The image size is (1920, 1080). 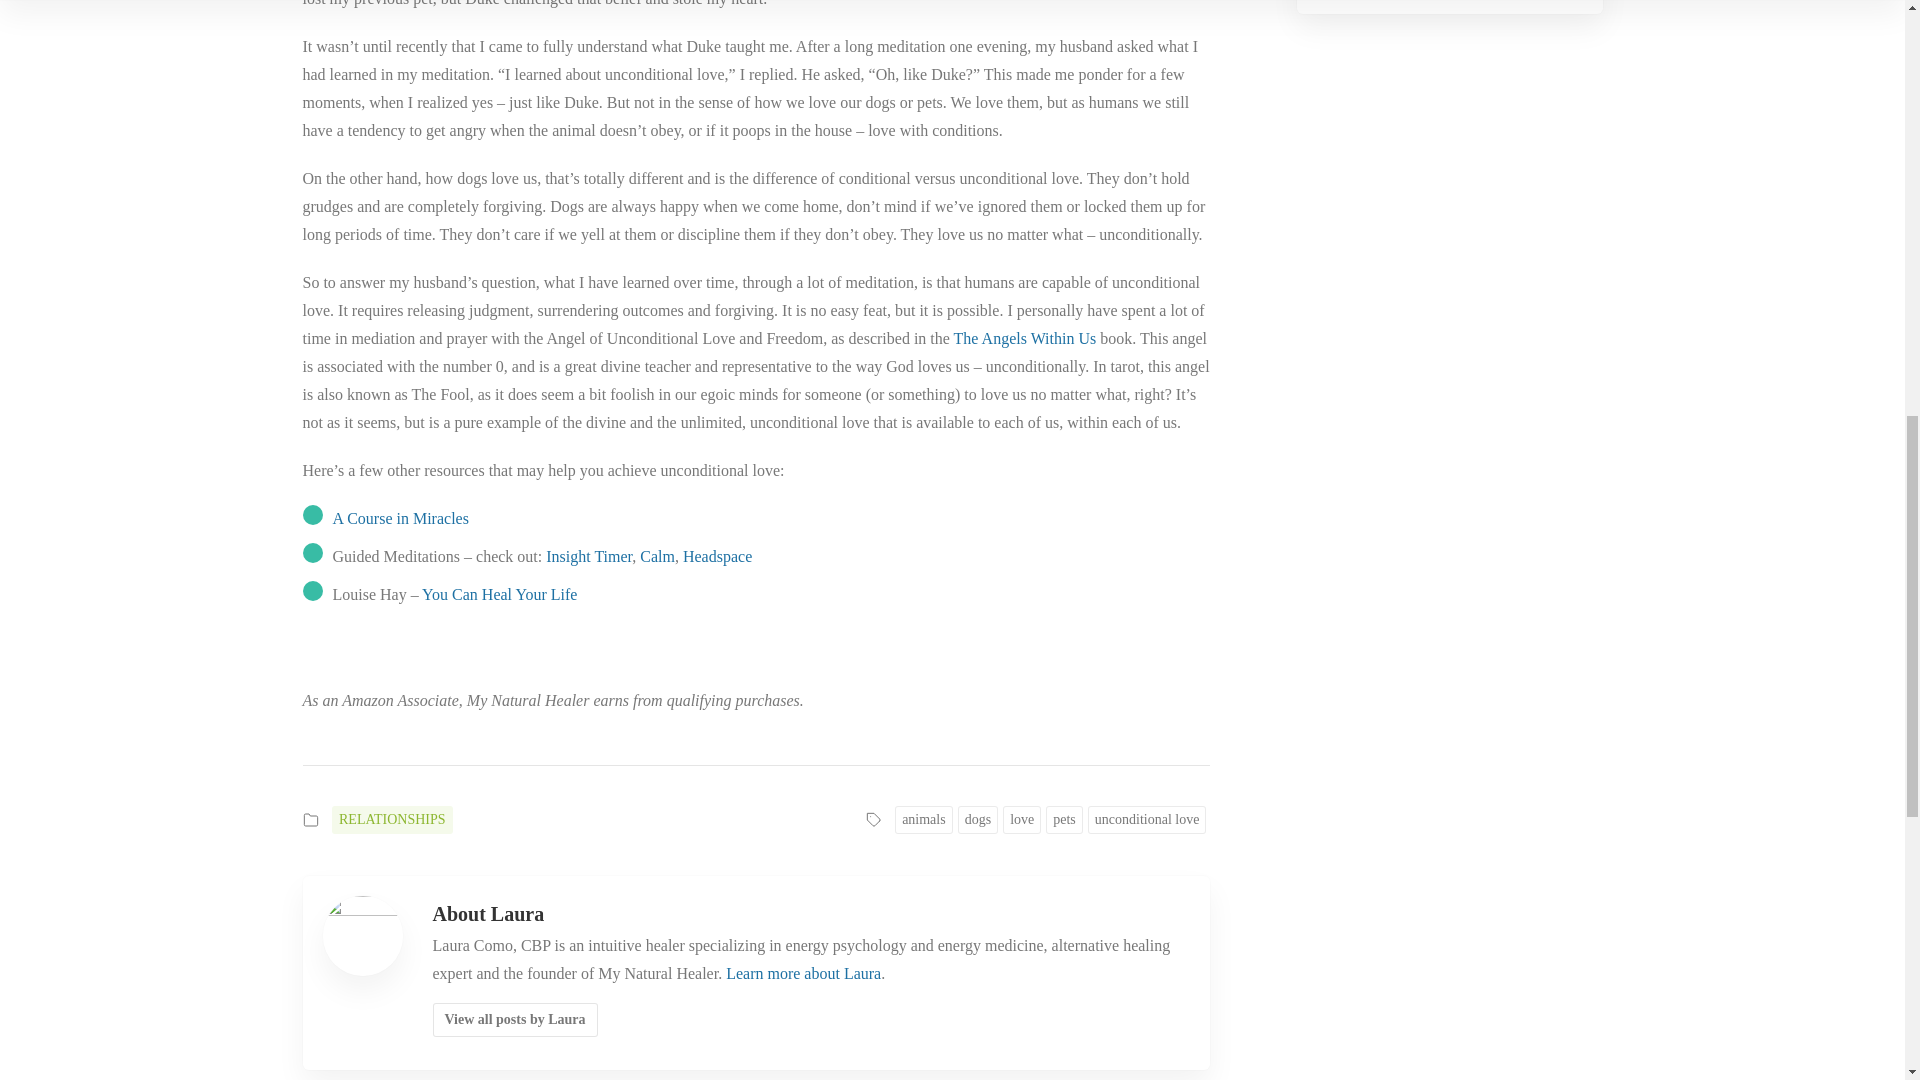 What do you see at coordinates (500, 594) in the screenshot?
I see `You Can Heal Your Life` at bounding box center [500, 594].